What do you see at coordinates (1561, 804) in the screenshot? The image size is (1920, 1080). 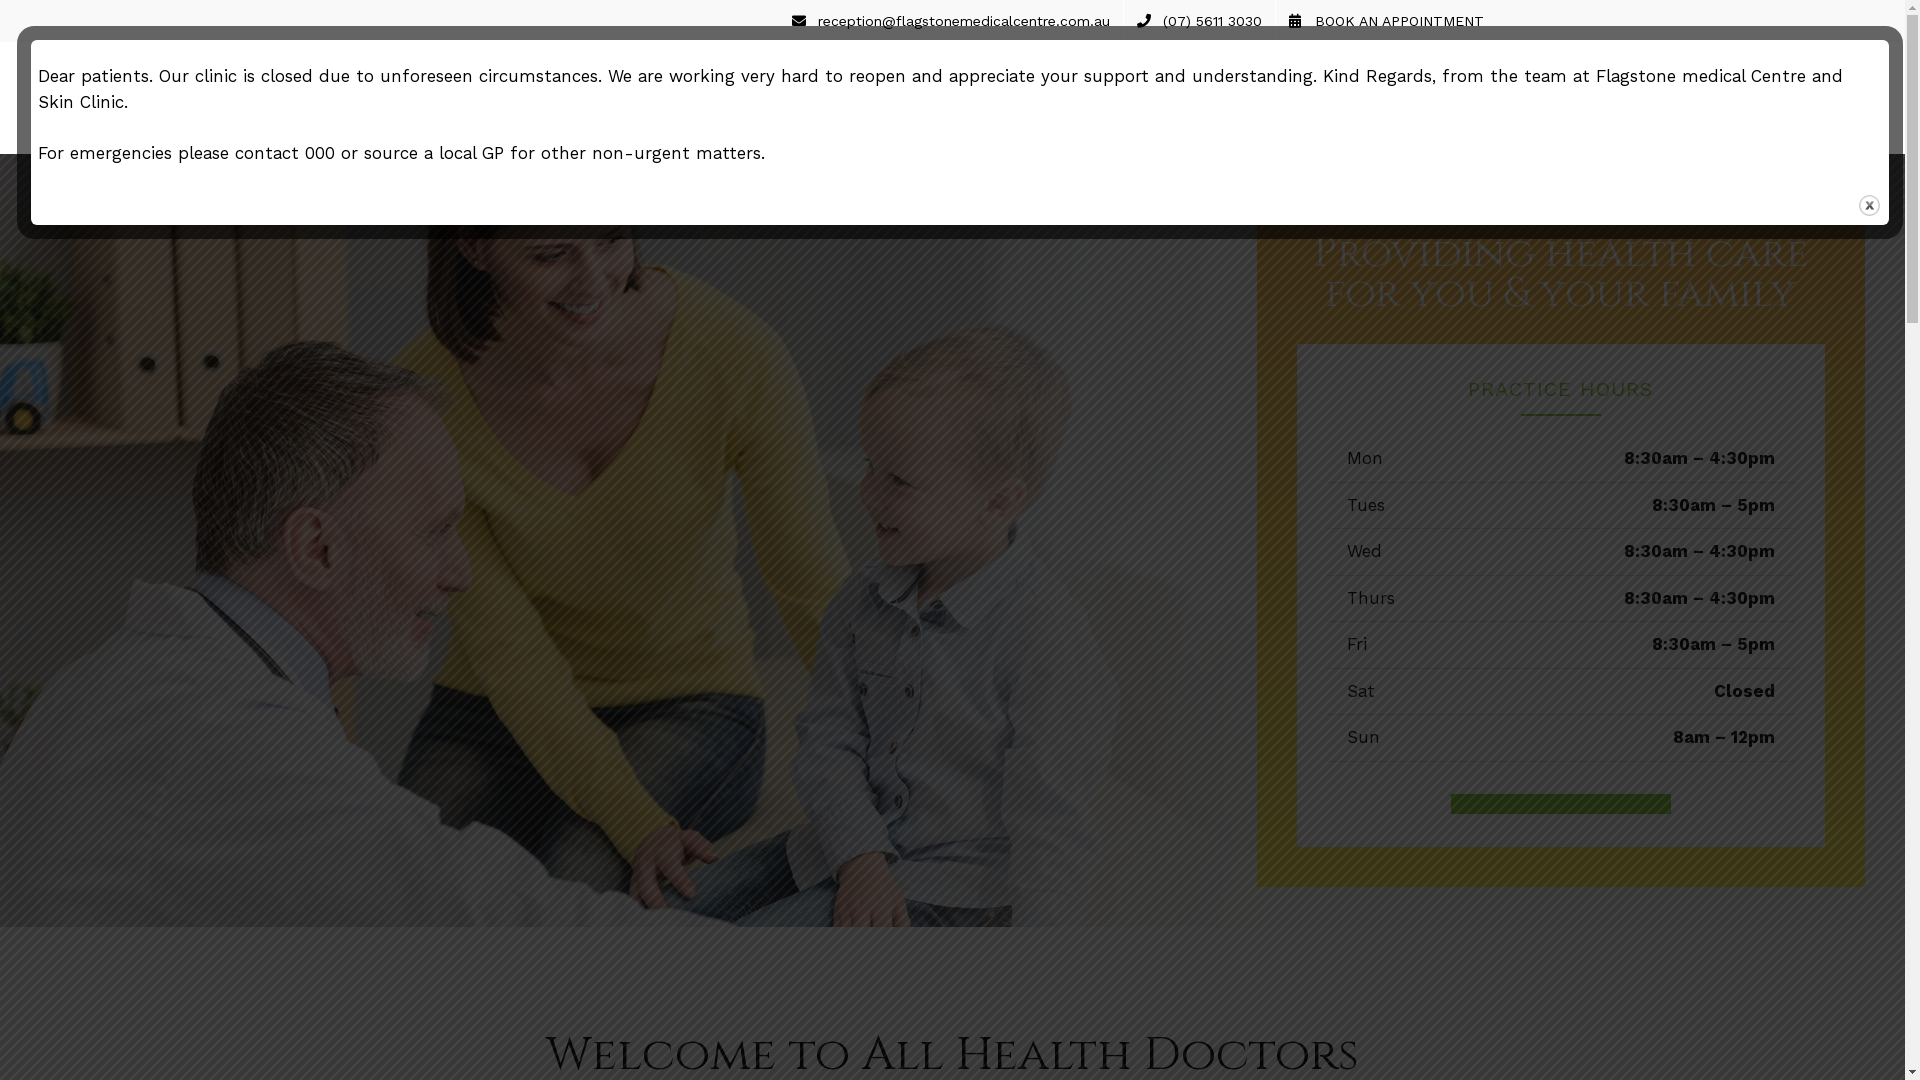 I see `BOOK APPOINTMENT NOW` at bounding box center [1561, 804].